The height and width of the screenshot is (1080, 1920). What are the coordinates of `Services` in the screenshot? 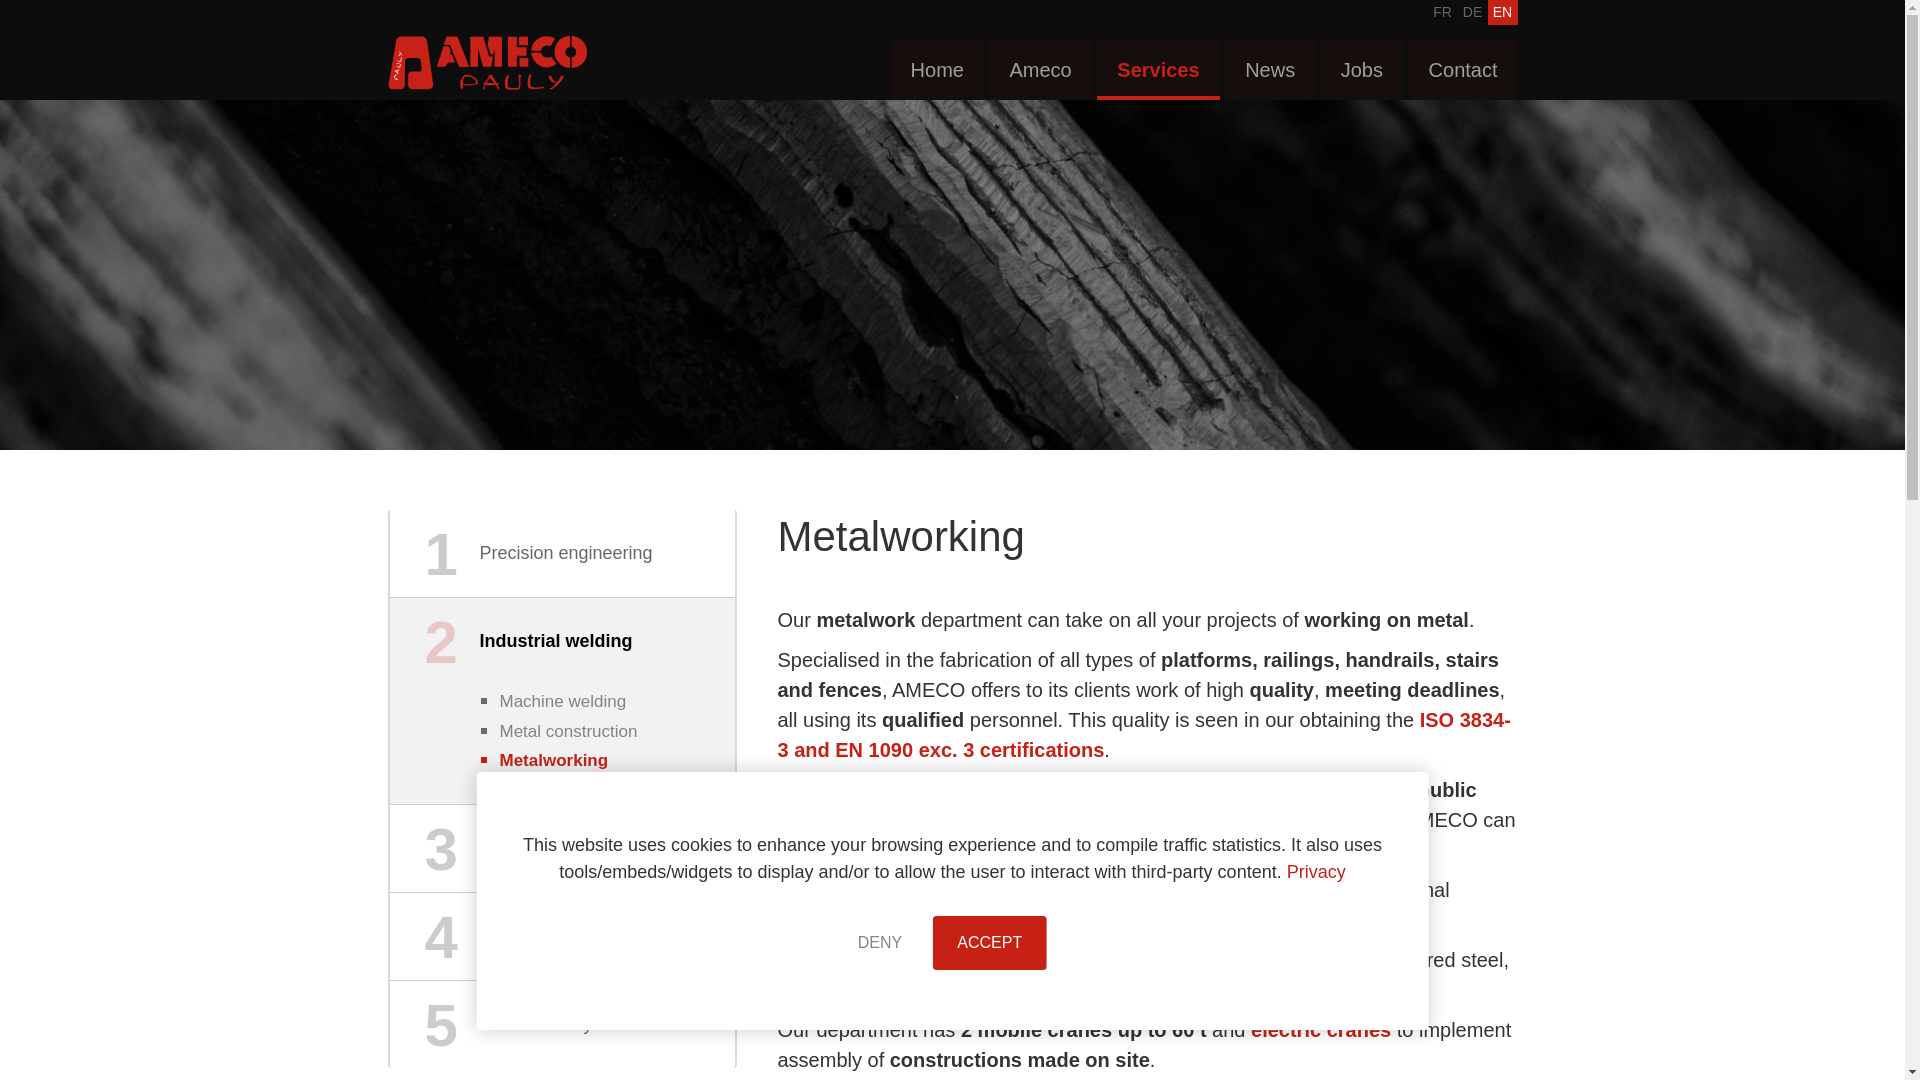 It's located at (1158, 70).